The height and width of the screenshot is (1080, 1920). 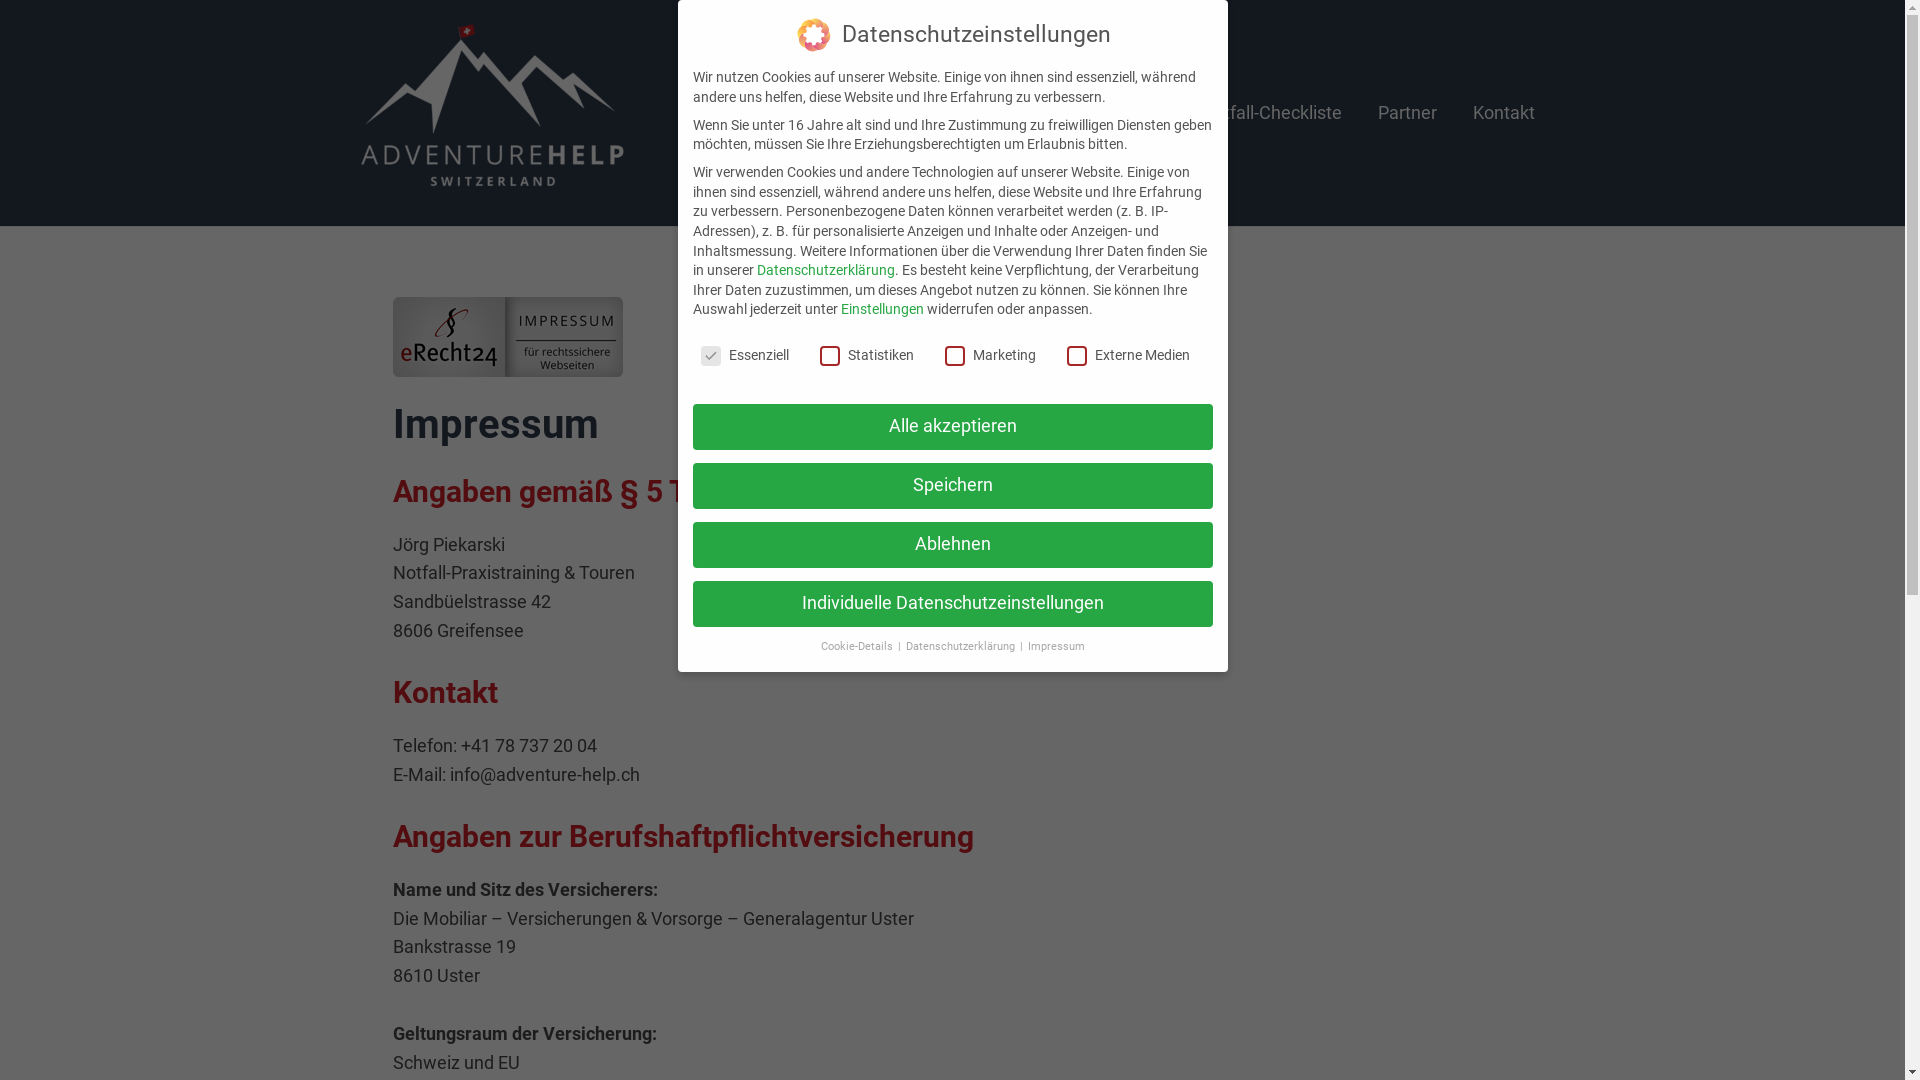 I want to click on Termine, so click(x=1131, y=112).